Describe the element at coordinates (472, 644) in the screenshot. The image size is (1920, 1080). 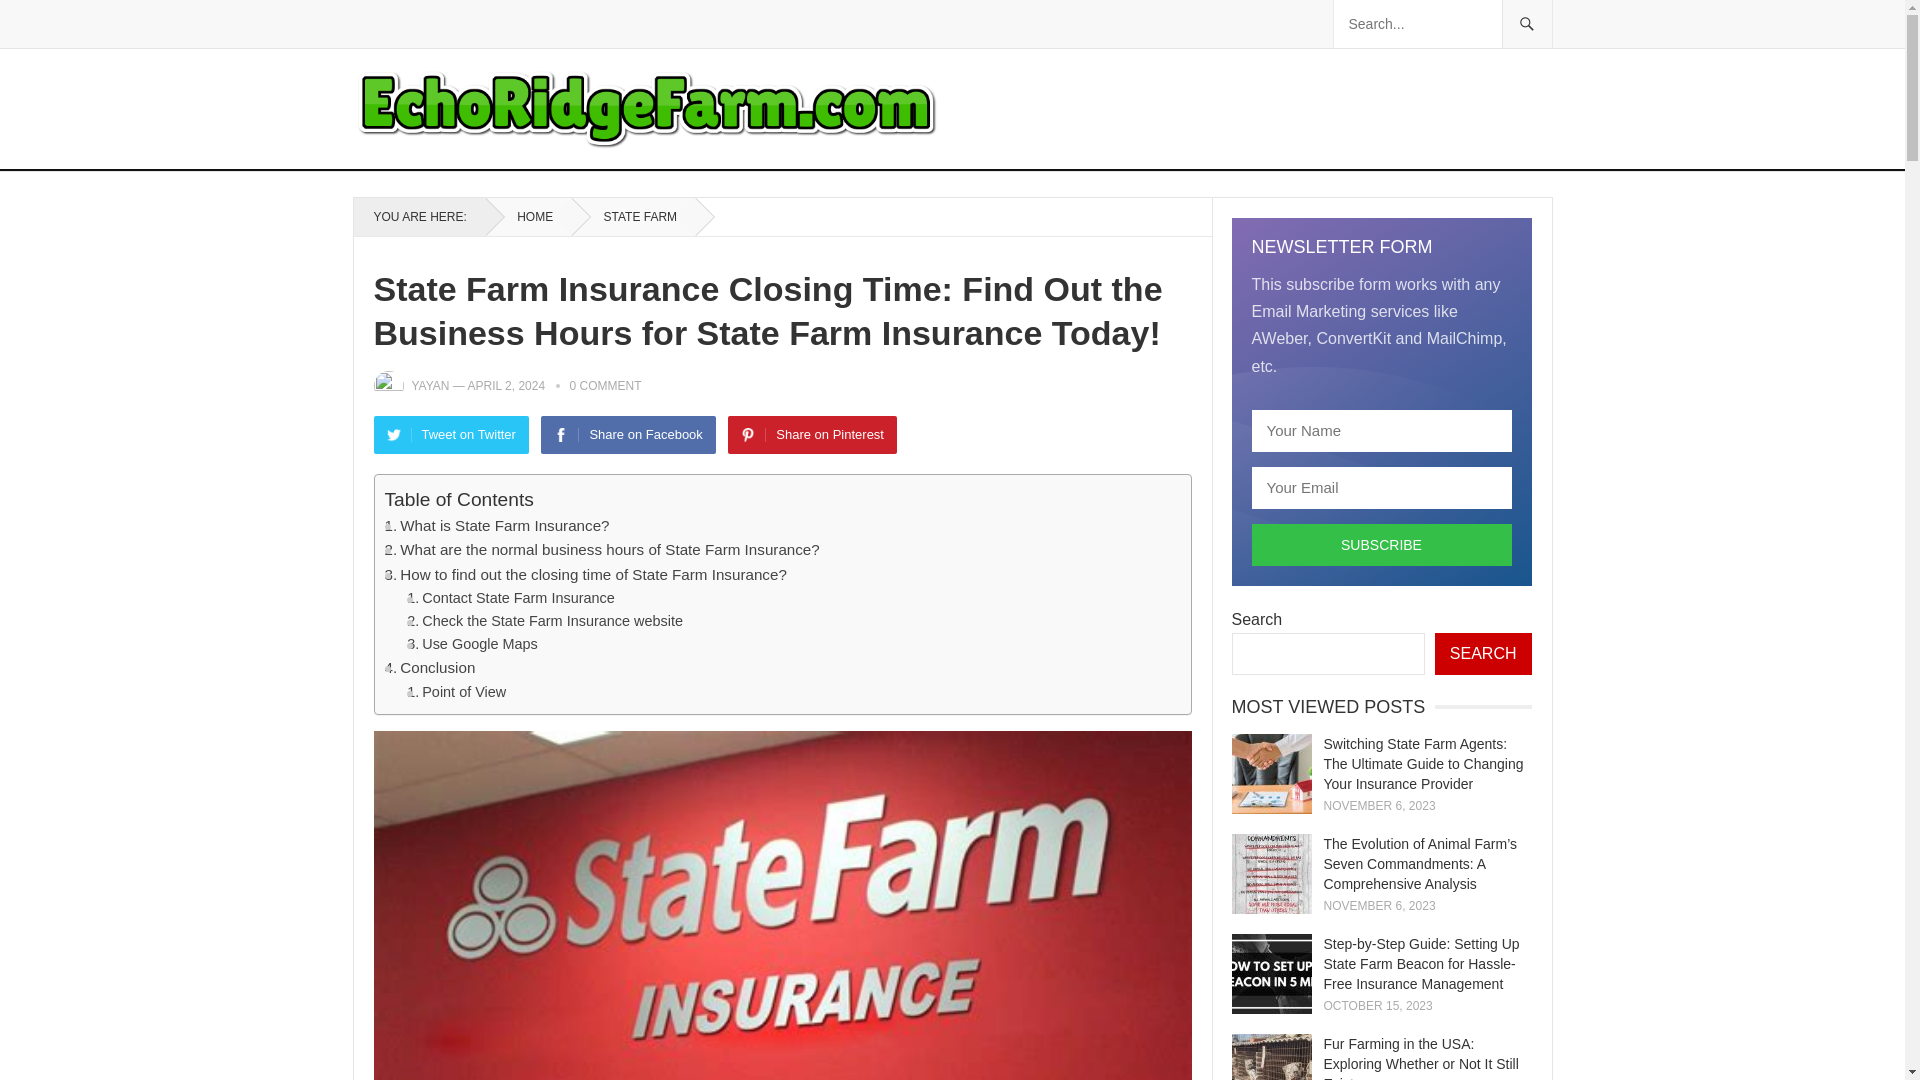
I see `Use Google Maps` at that location.